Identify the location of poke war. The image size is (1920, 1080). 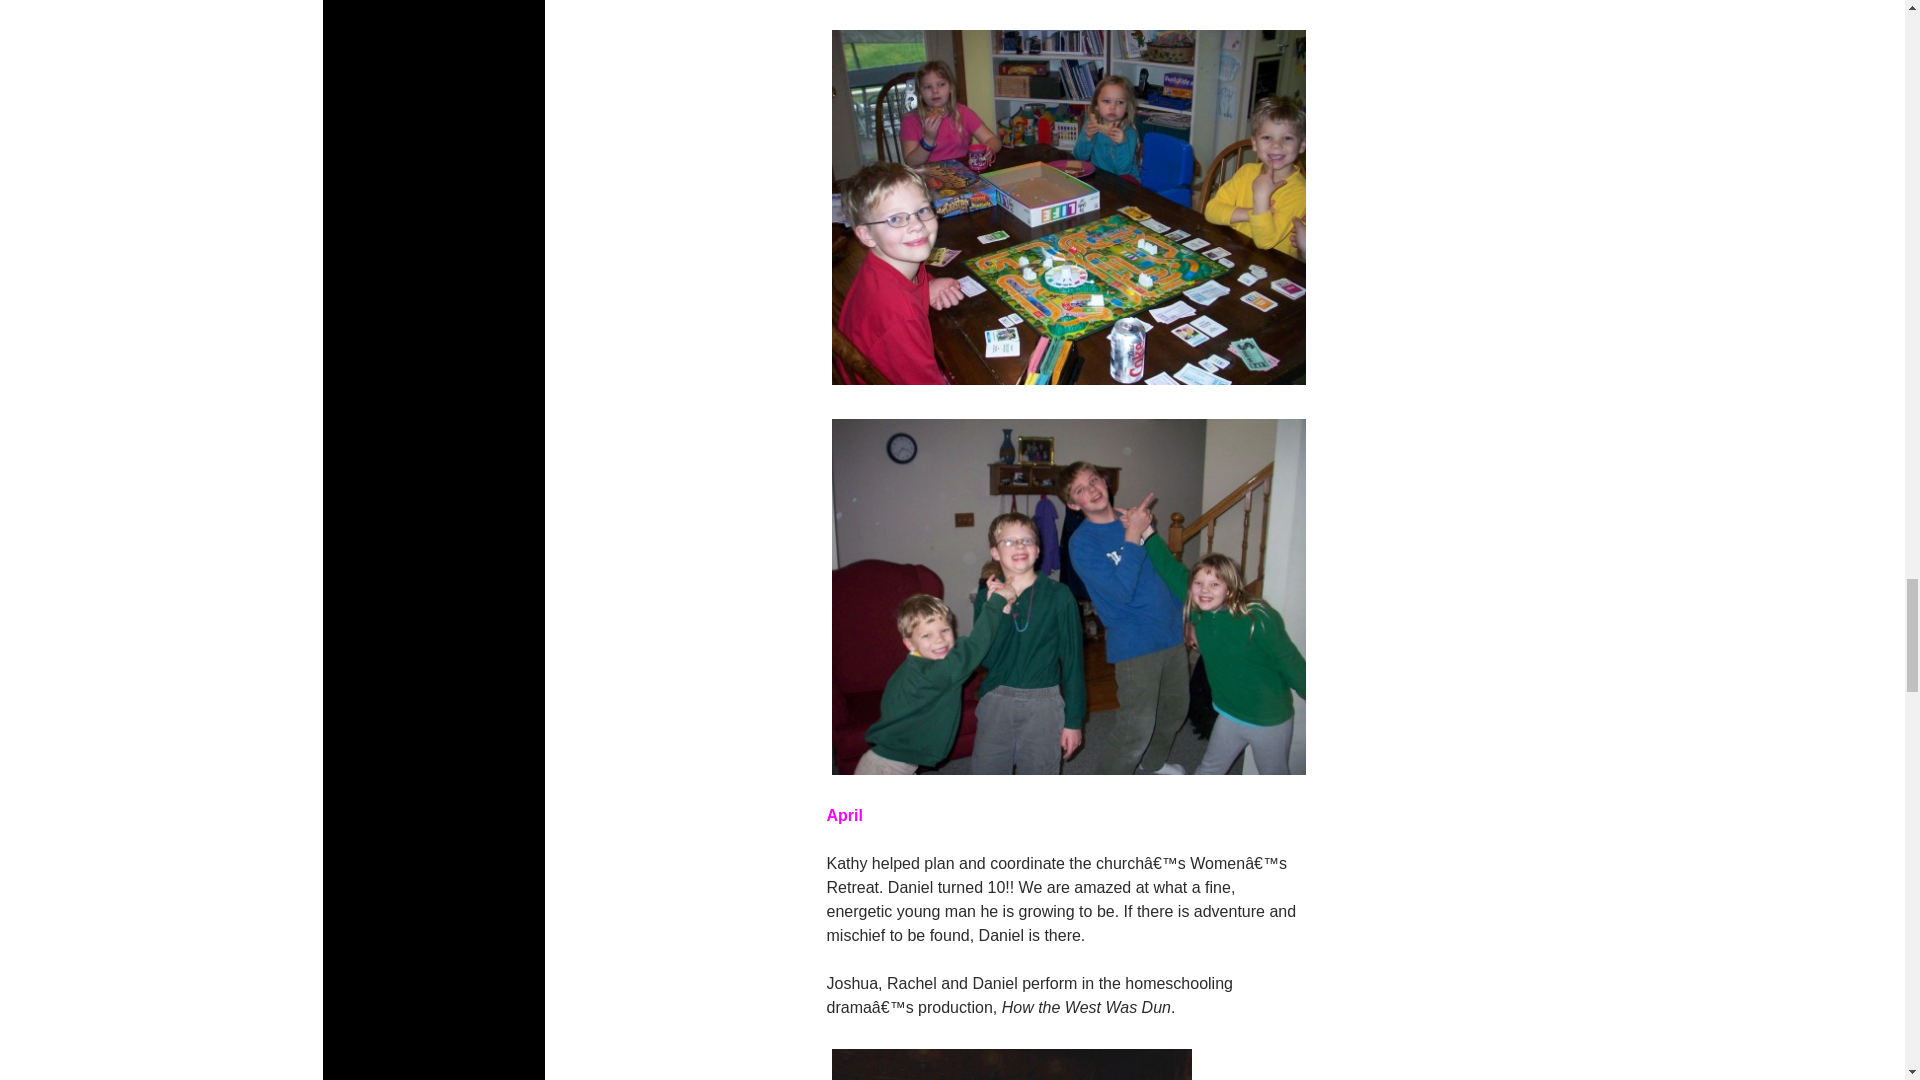
(1067, 596).